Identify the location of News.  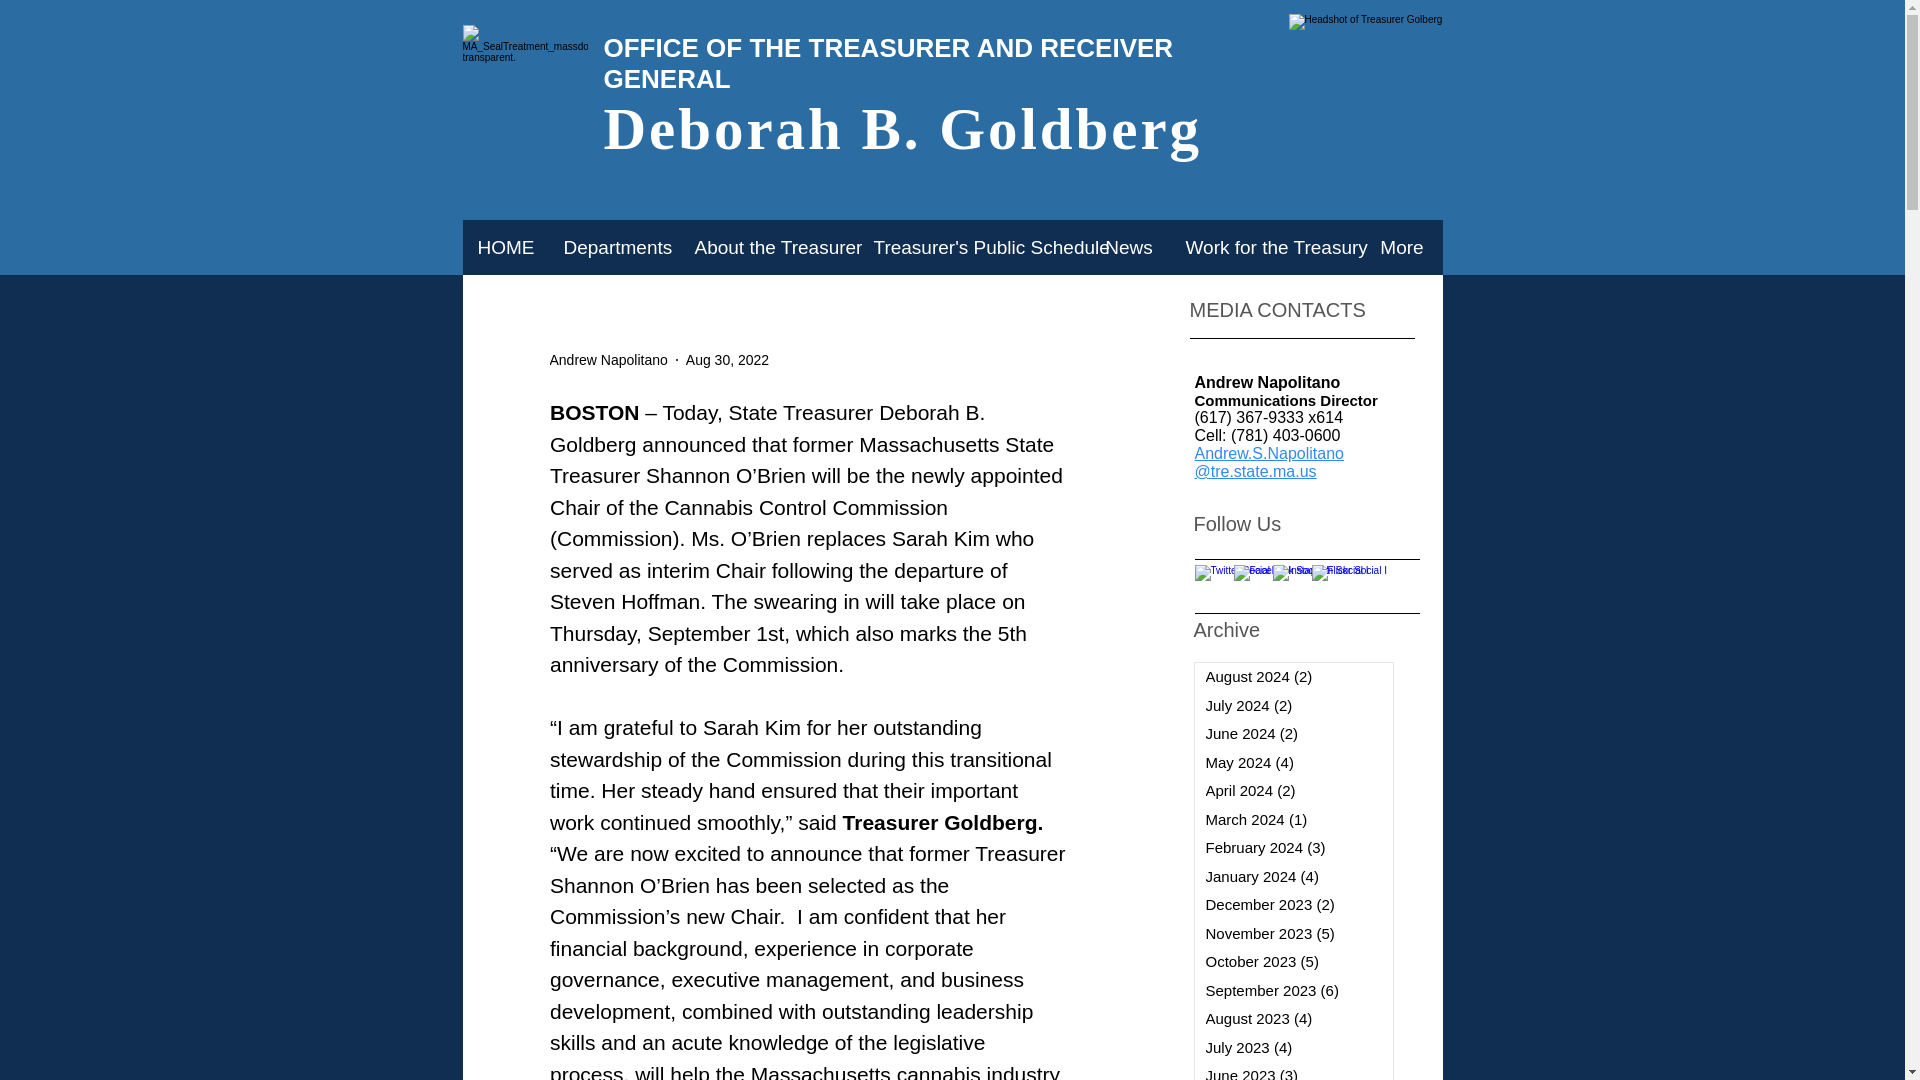
(1128, 248).